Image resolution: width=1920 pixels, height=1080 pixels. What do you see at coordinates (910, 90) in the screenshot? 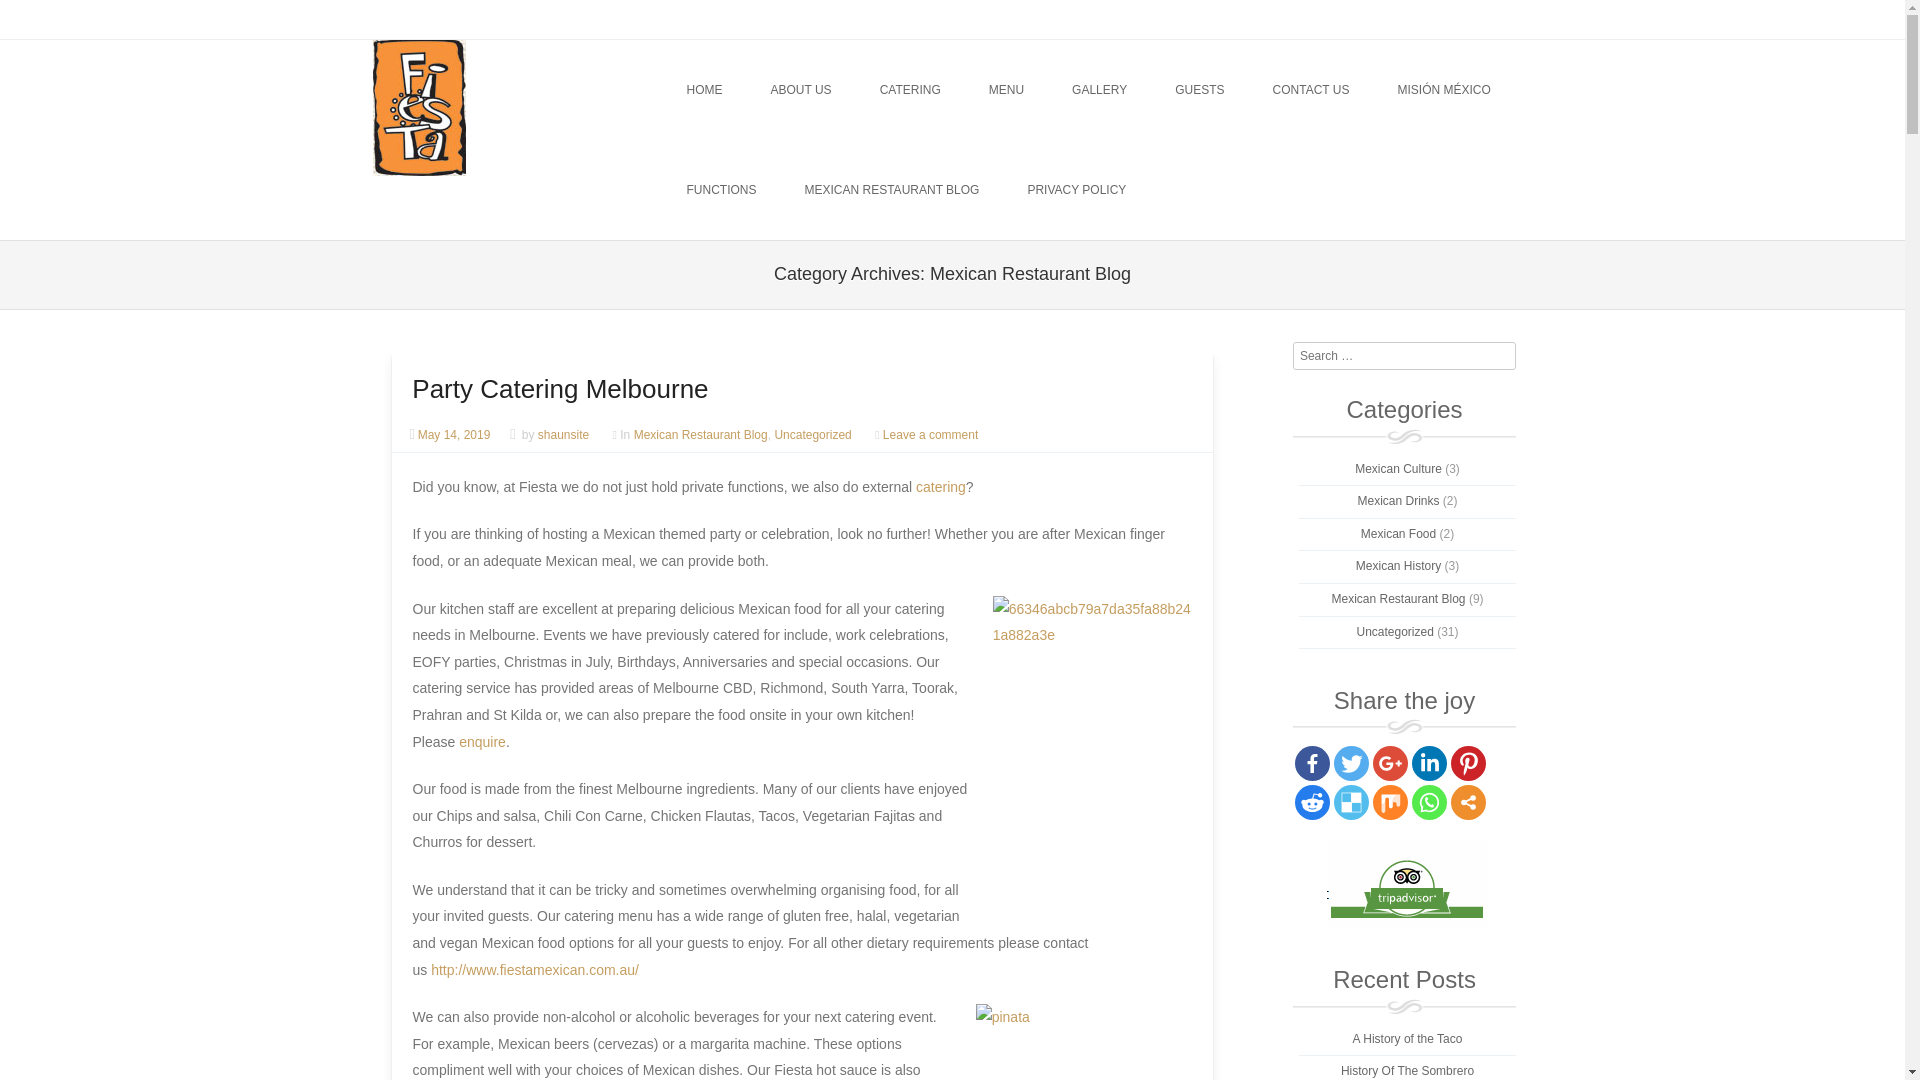
I see `CATERING` at bounding box center [910, 90].